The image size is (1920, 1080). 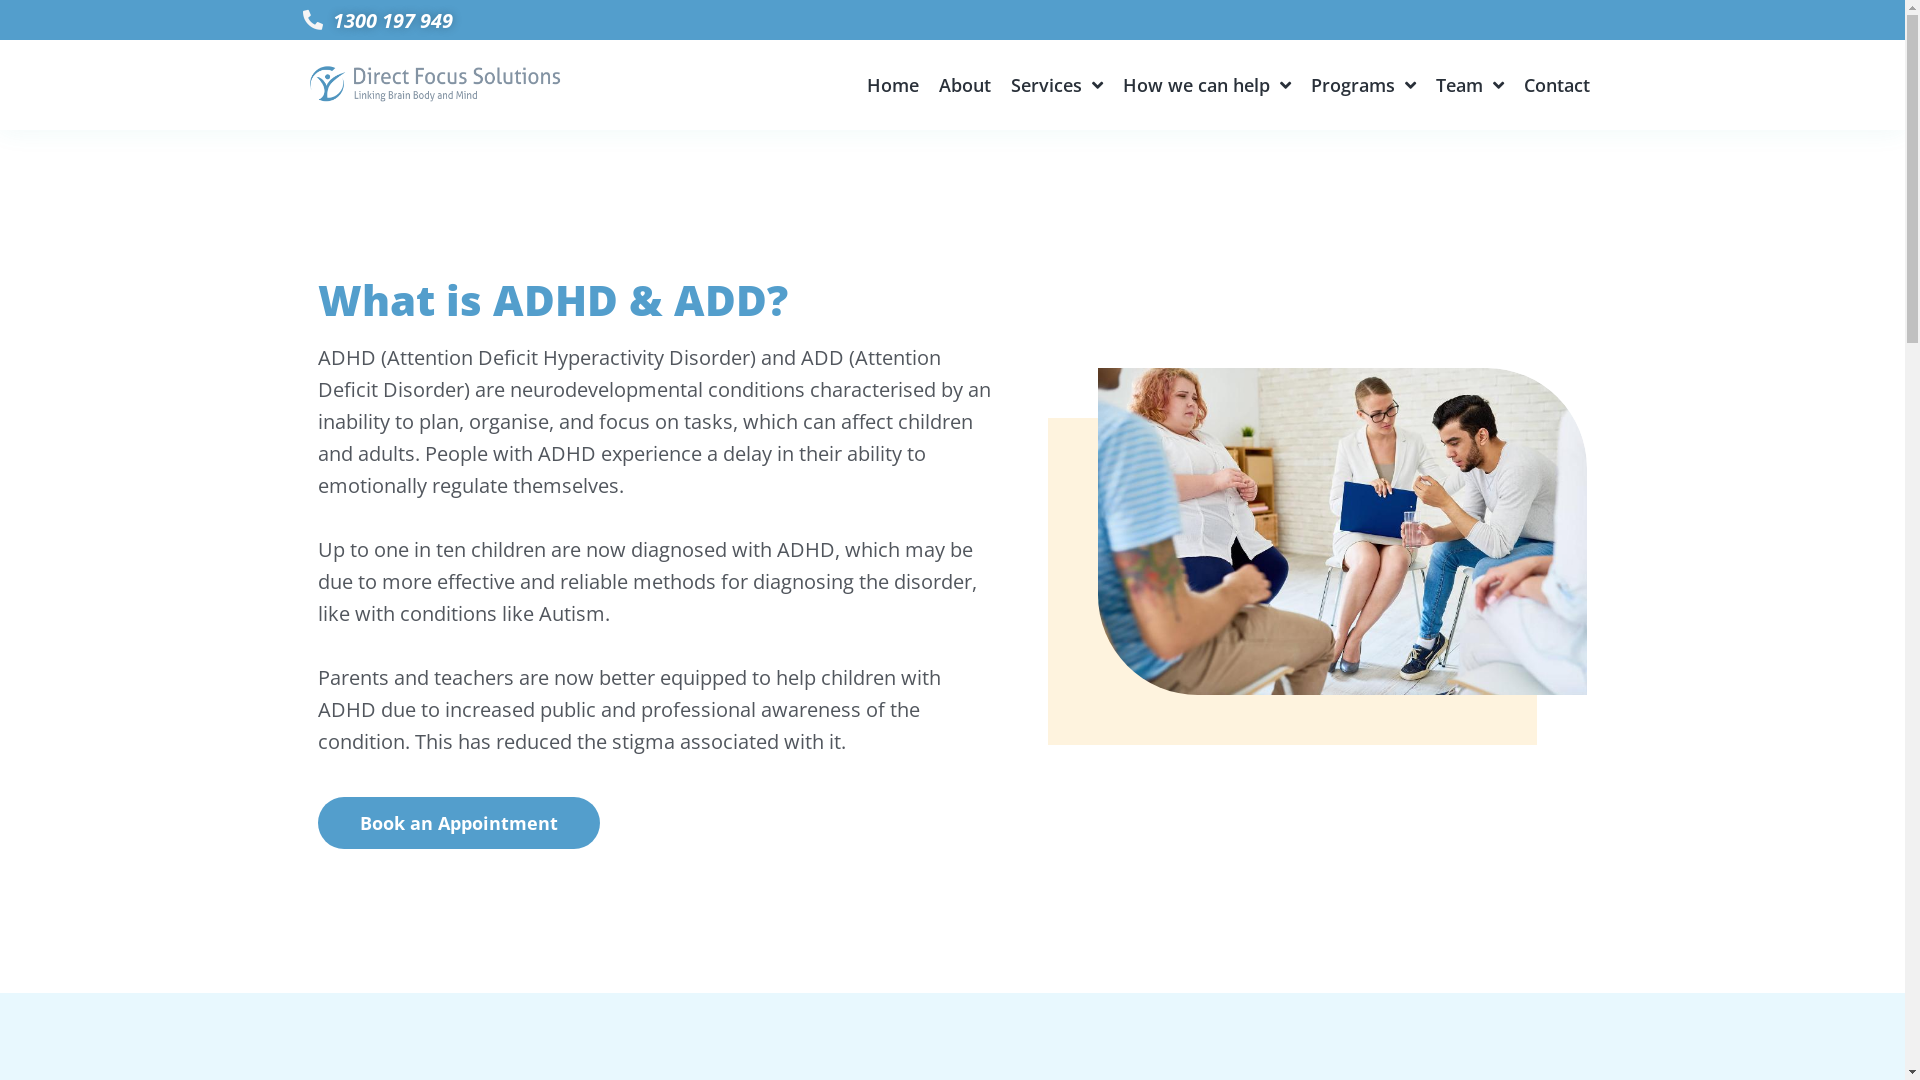 What do you see at coordinates (1470, 85) in the screenshot?
I see `Team` at bounding box center [1470, 85].